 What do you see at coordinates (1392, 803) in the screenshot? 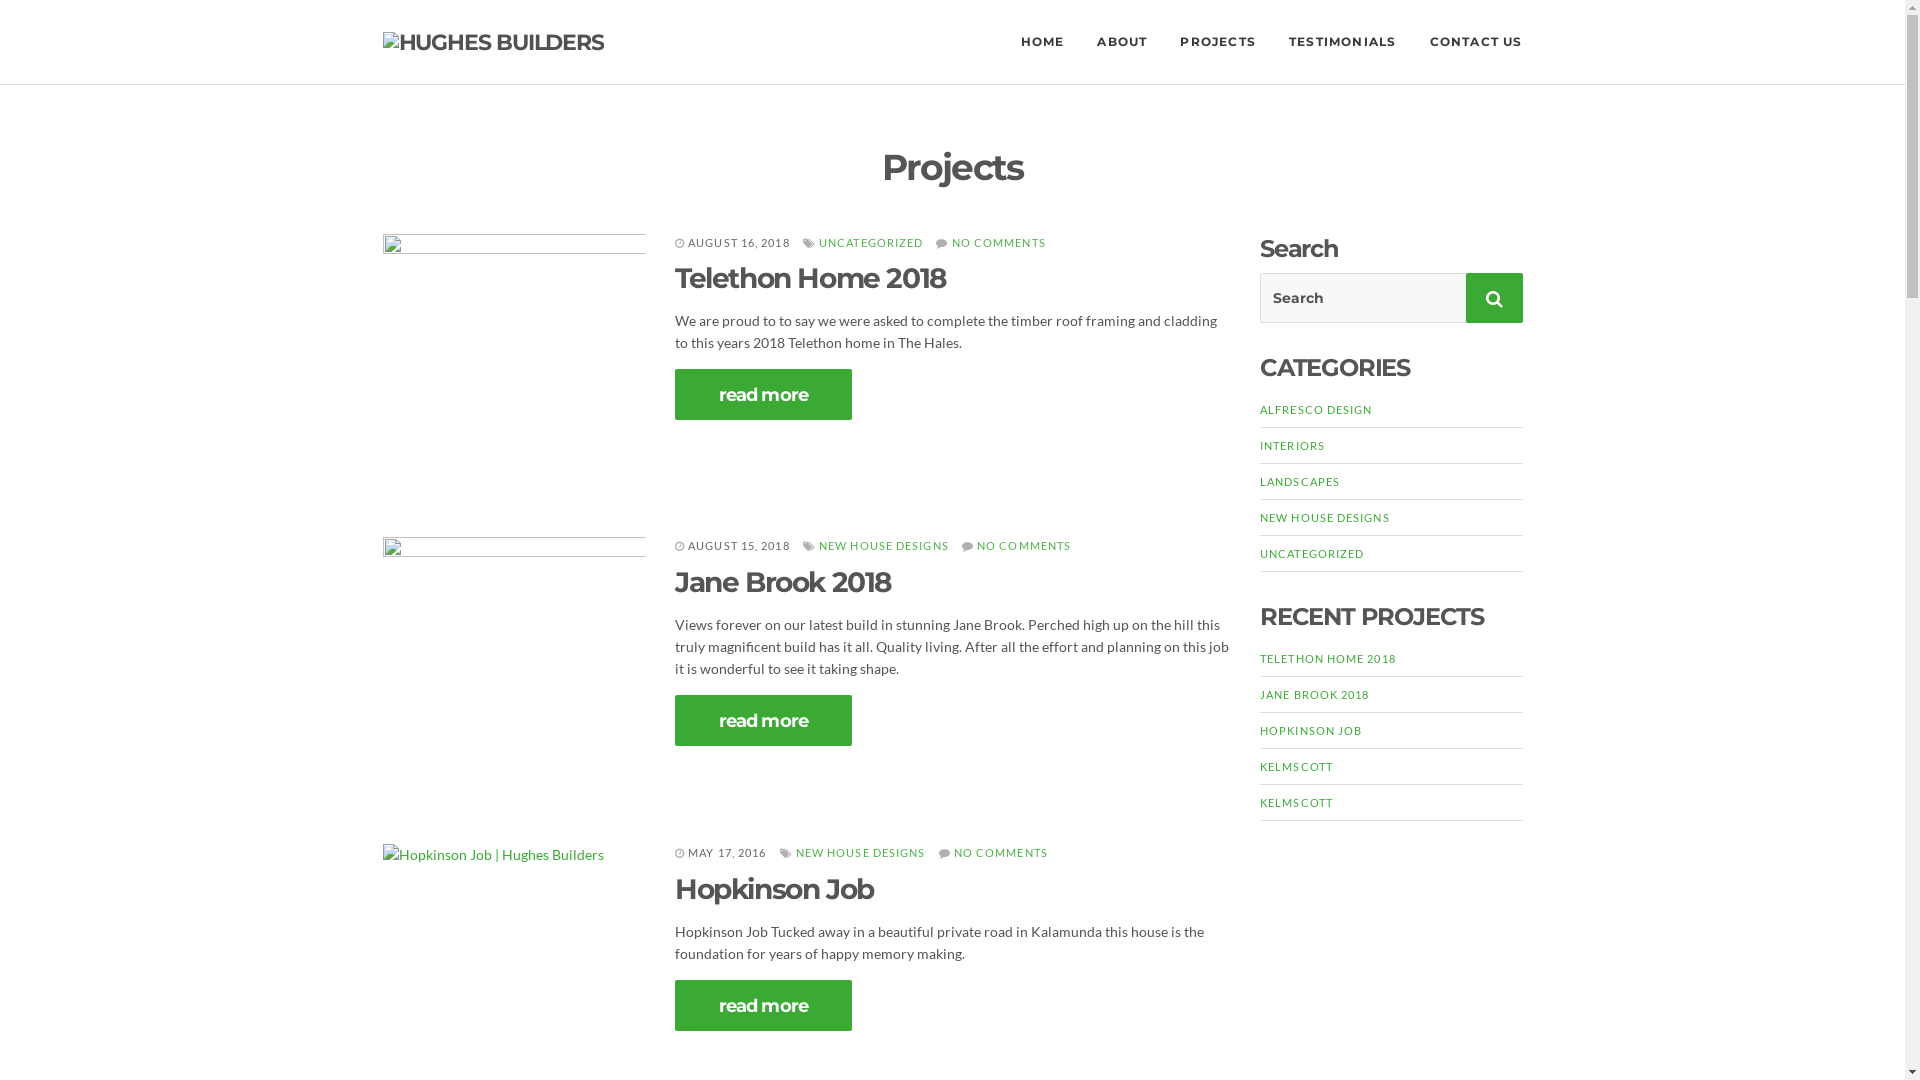
I see `KELMSCOTT` at bounding box center [1392, 803].